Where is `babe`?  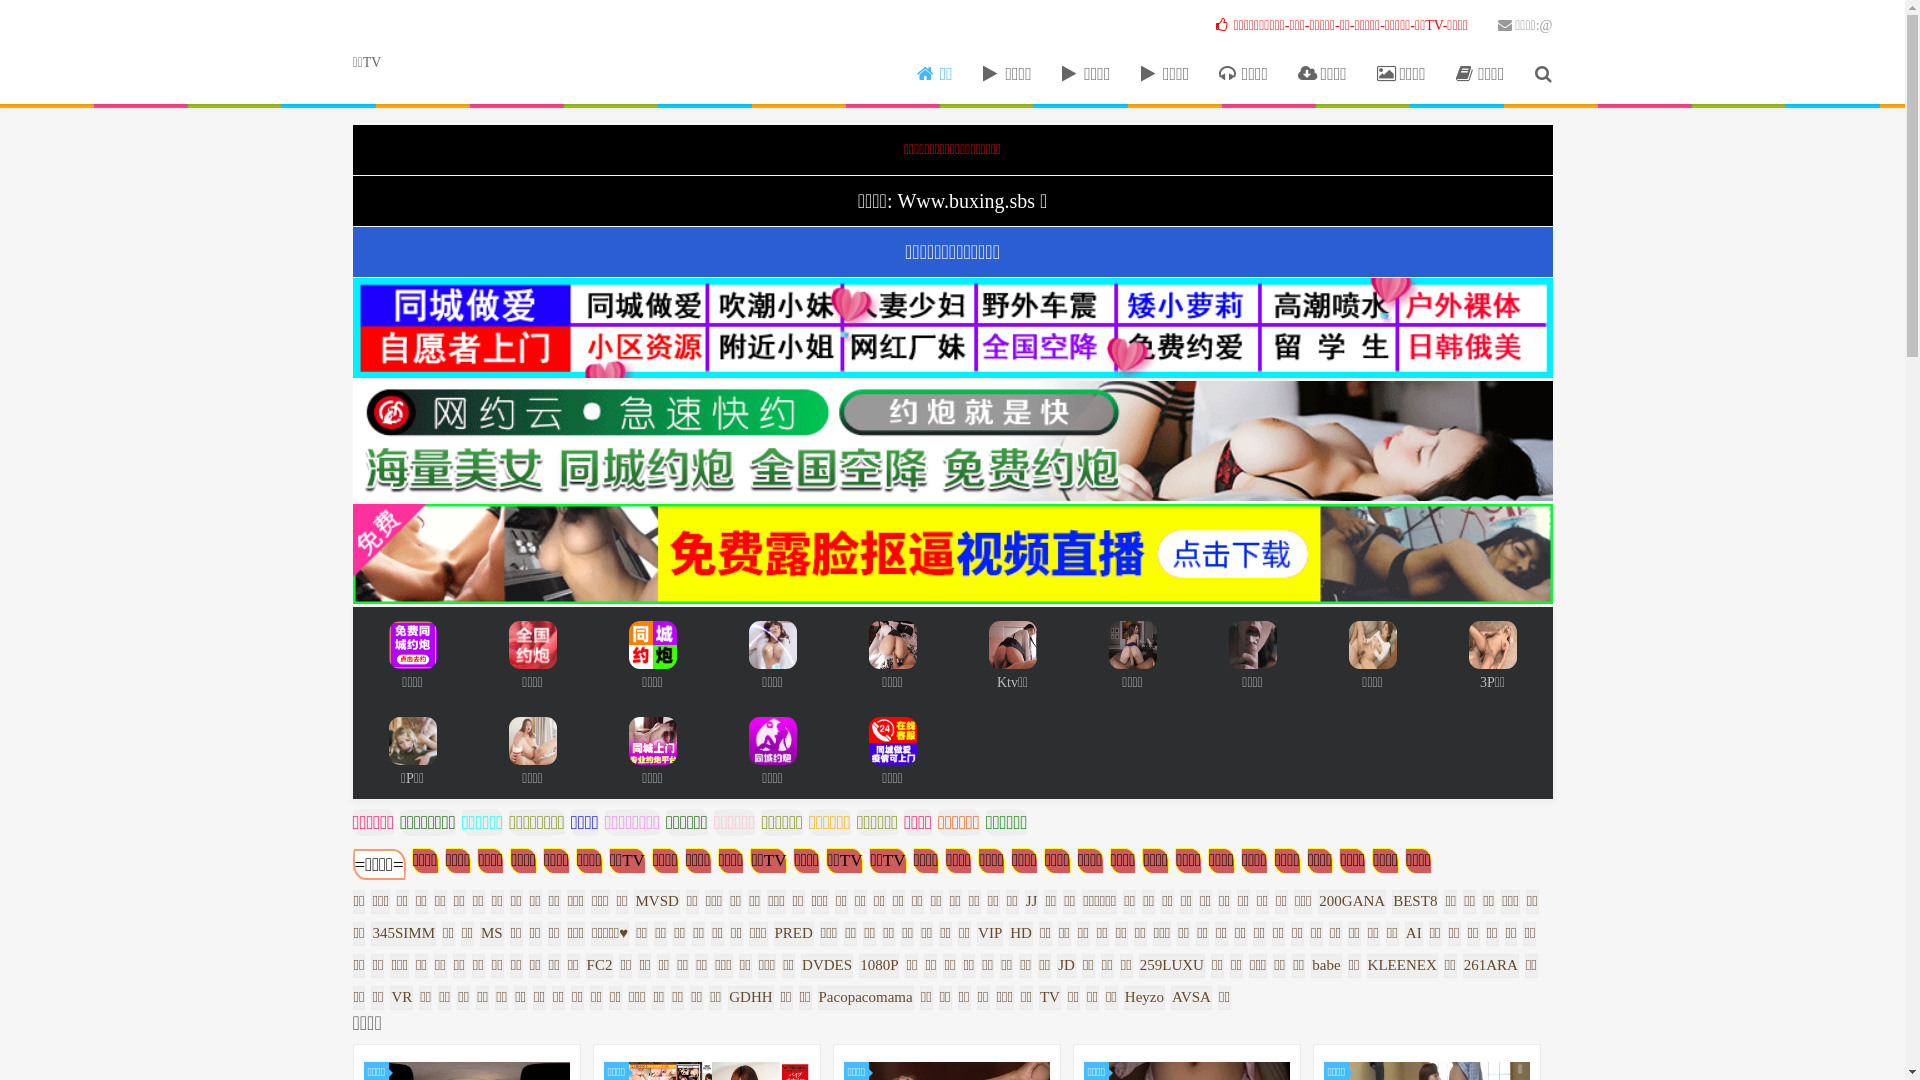
babe is located at coordinates (1329, 963).